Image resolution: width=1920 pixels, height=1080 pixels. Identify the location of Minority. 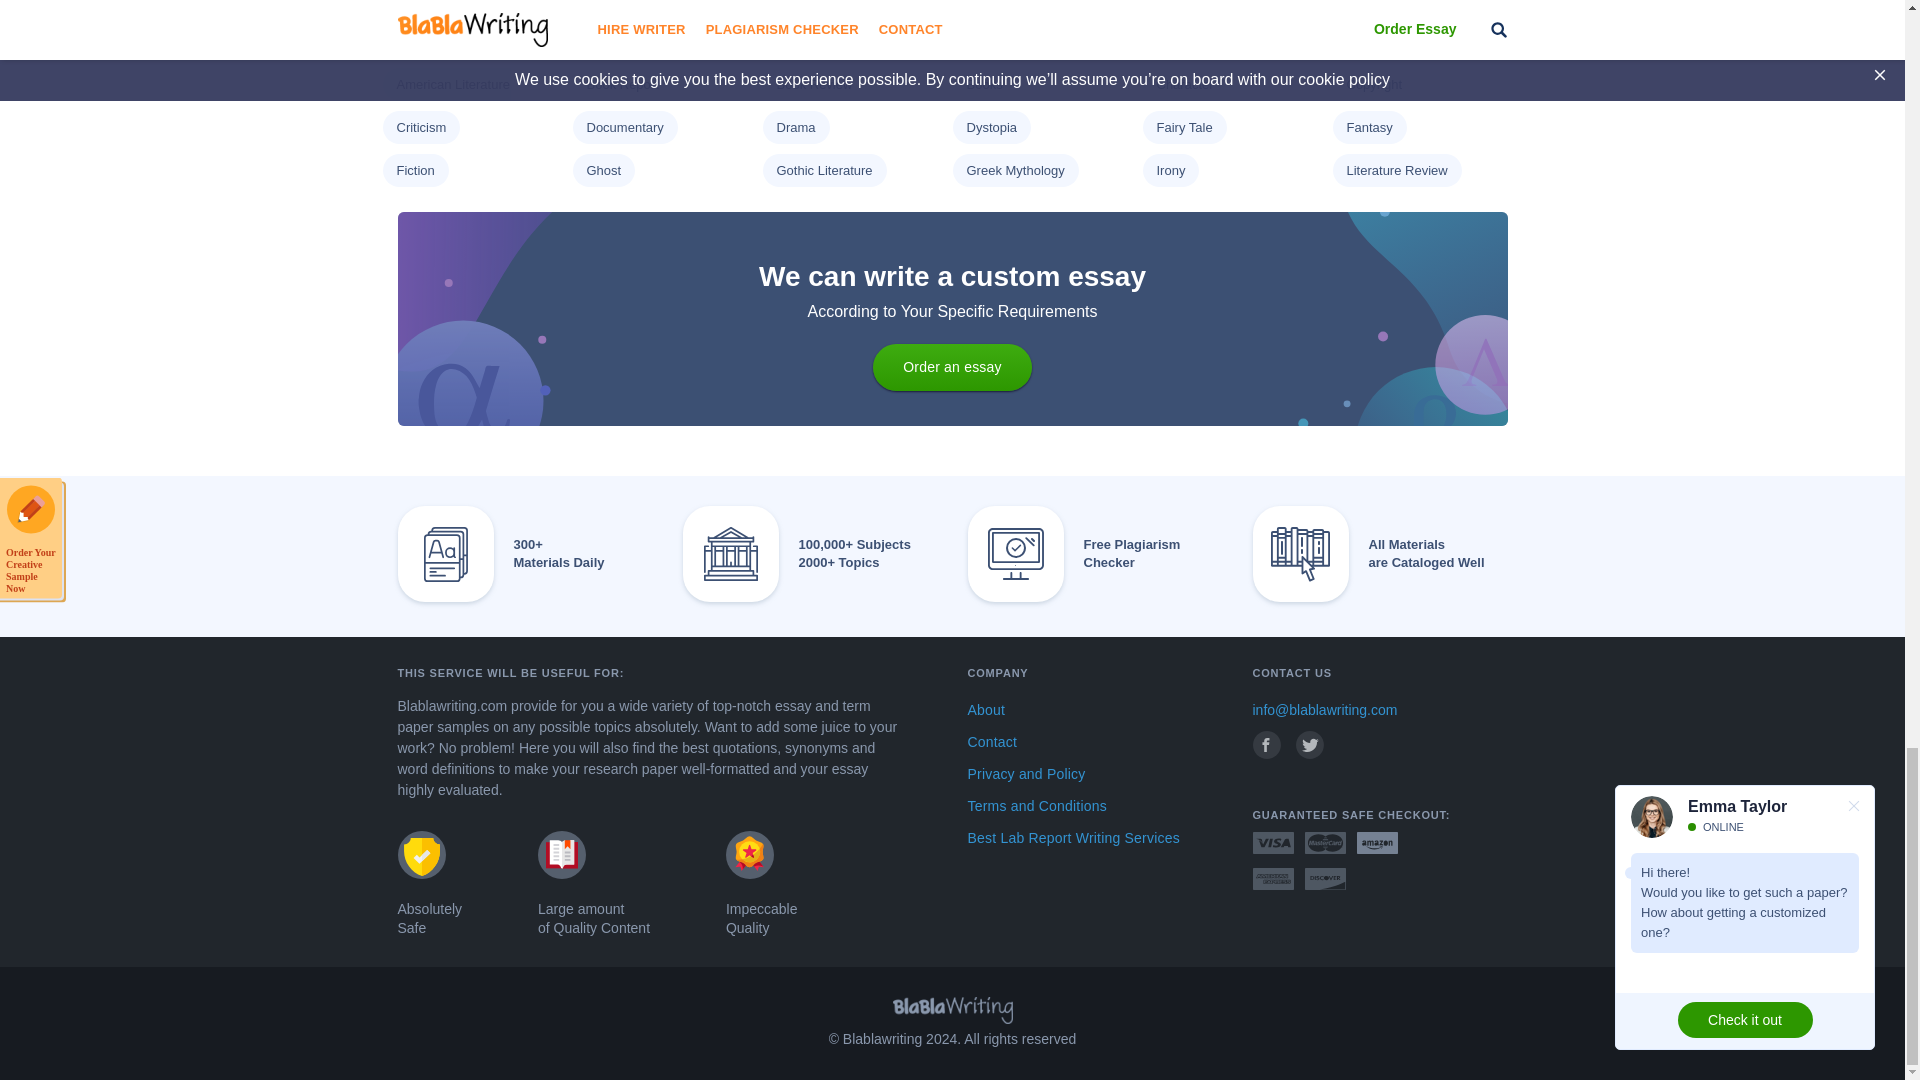
(418, 40).